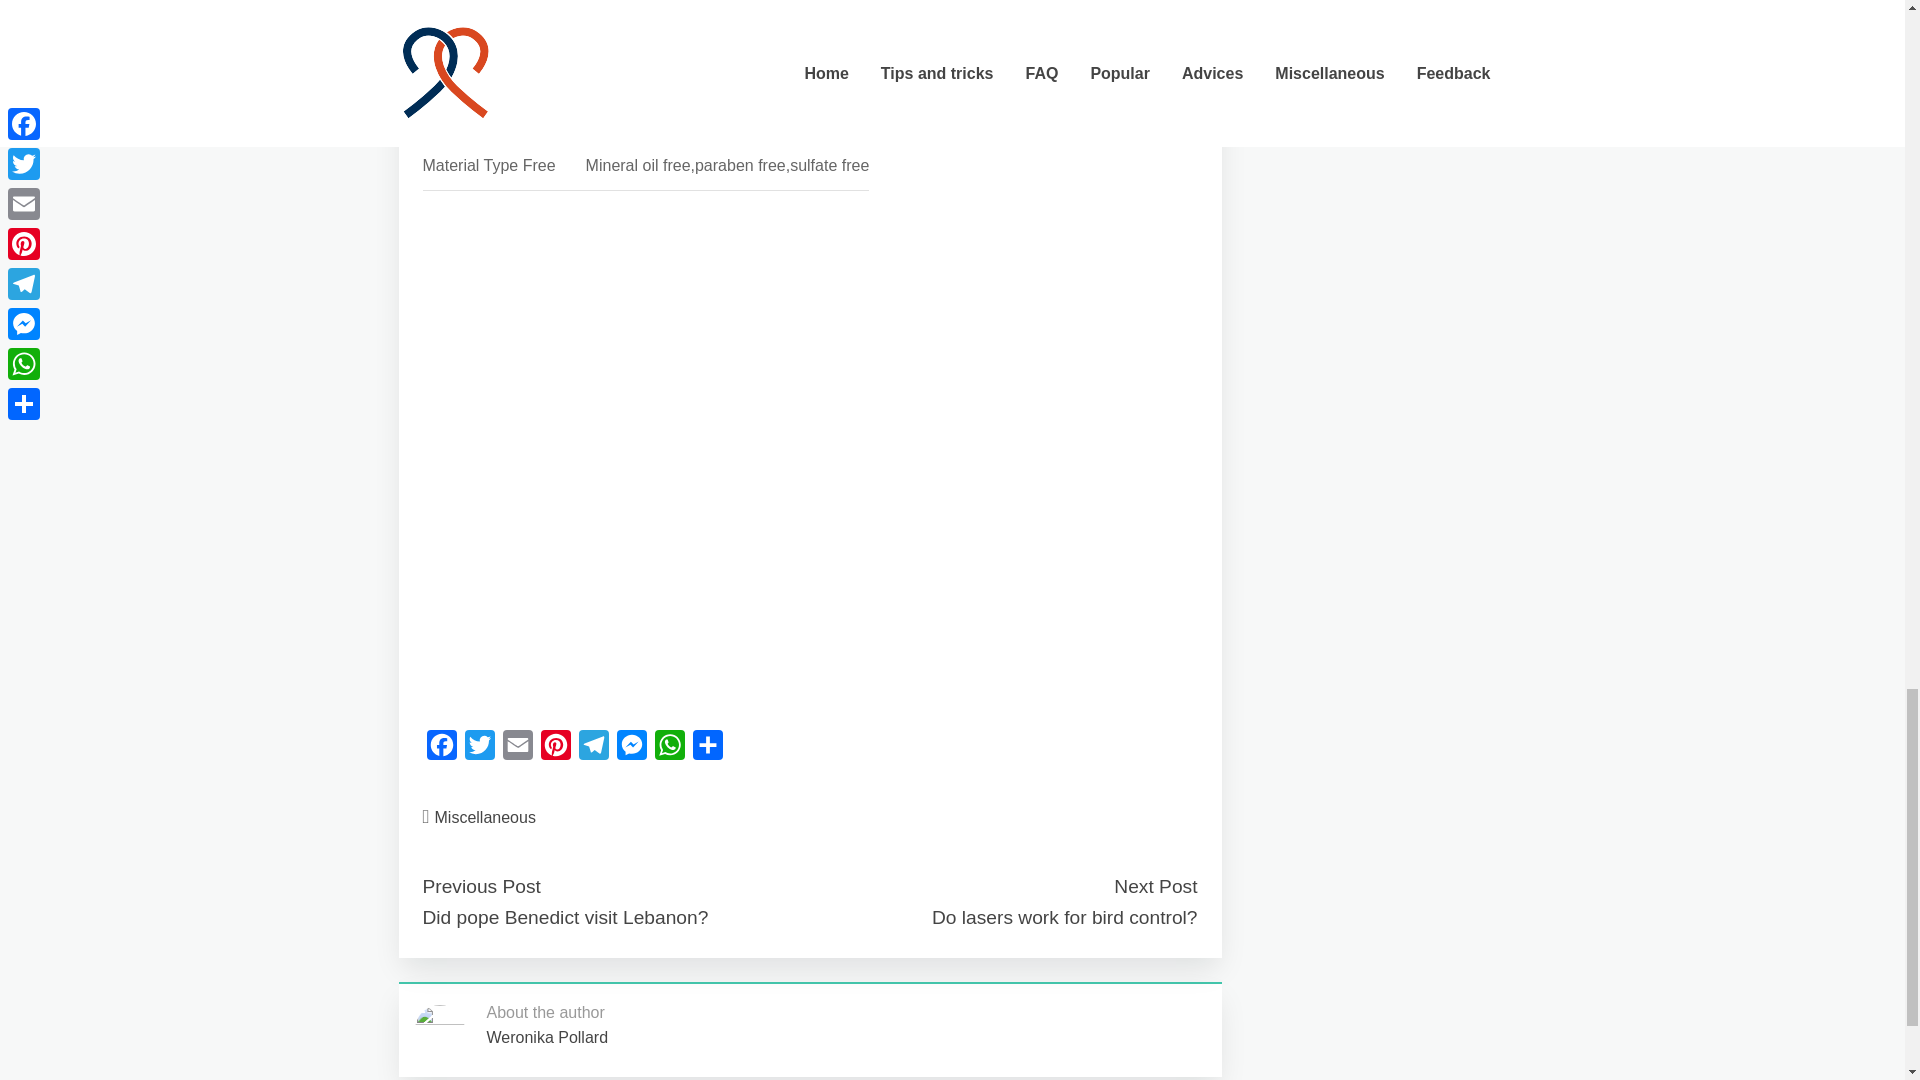  What do you see at coordinates (631, 750) in the screenshot?
I see `Messenger` at bounding box center [631, 750].